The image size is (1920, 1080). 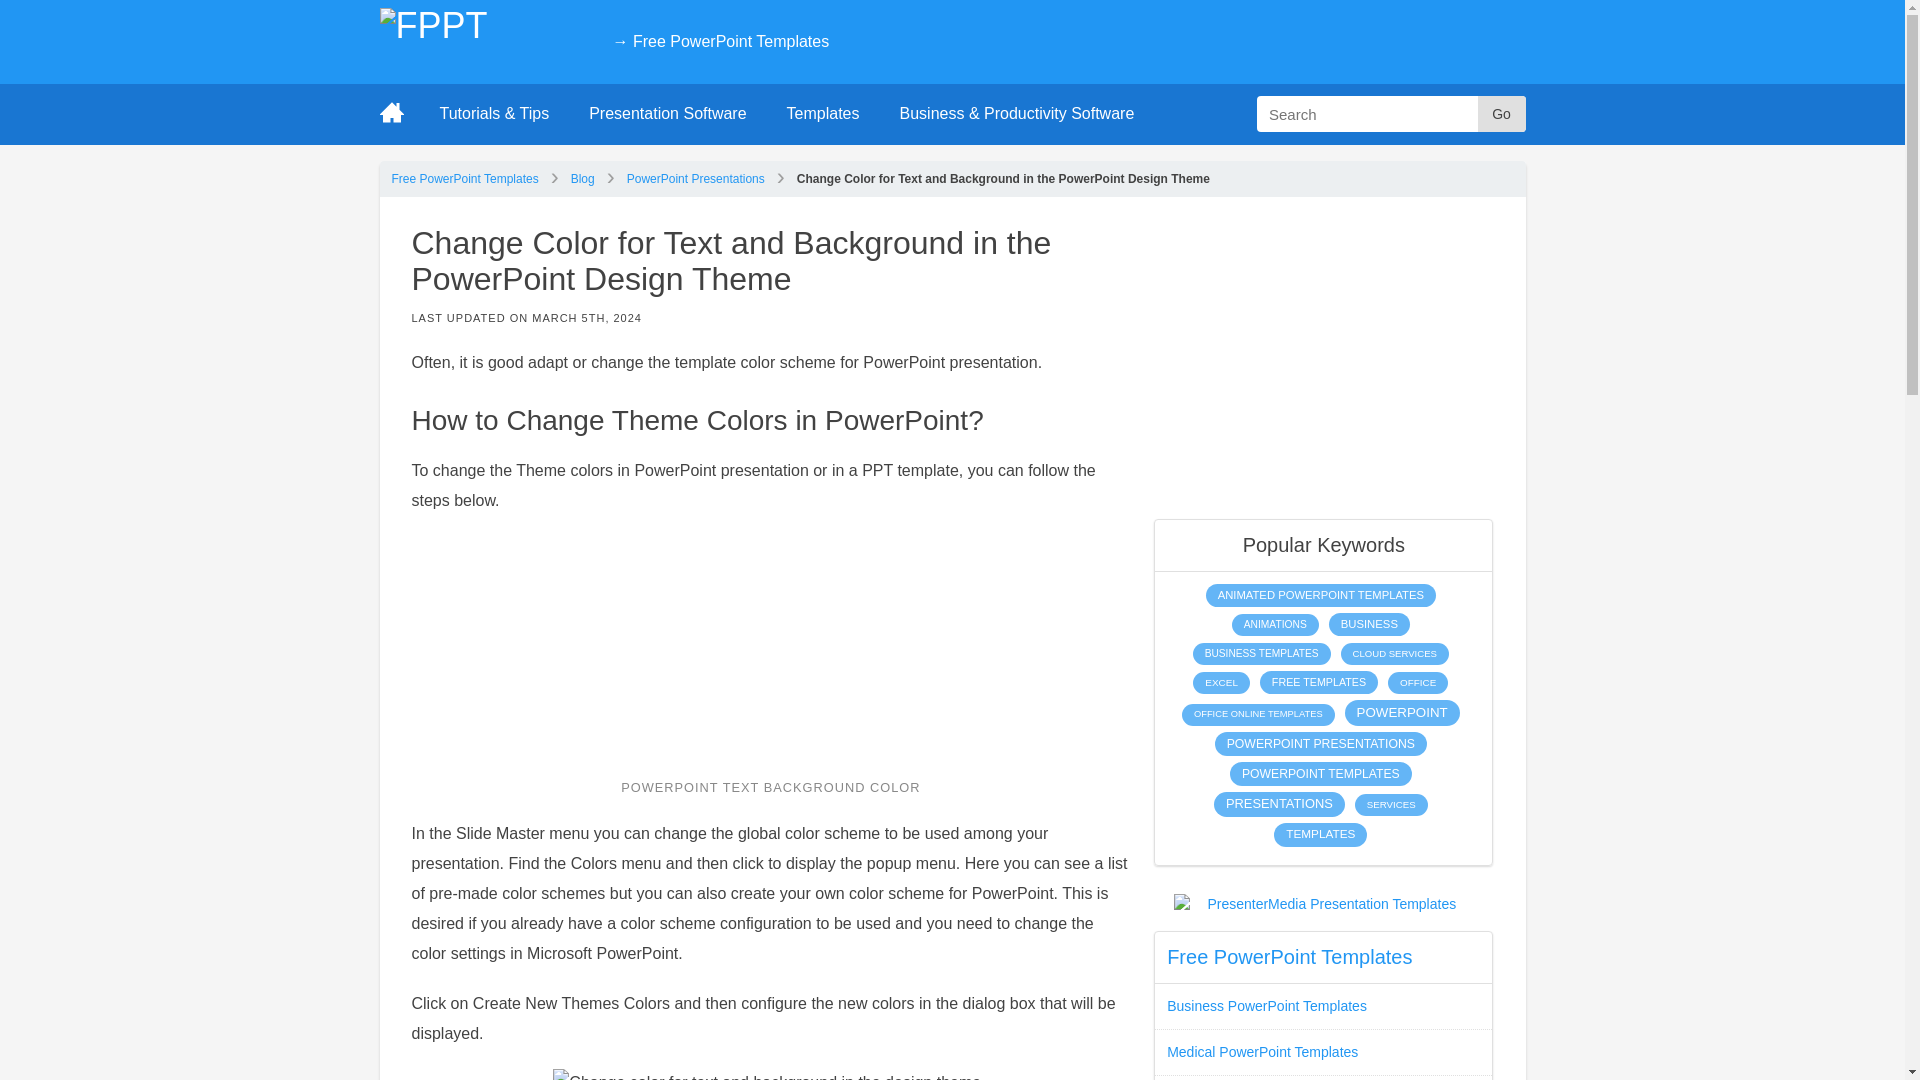 What do you see at coordinates (1368, 624) in the screenshot?
I see `BUSINESS` at bounding box center [1368, 624].